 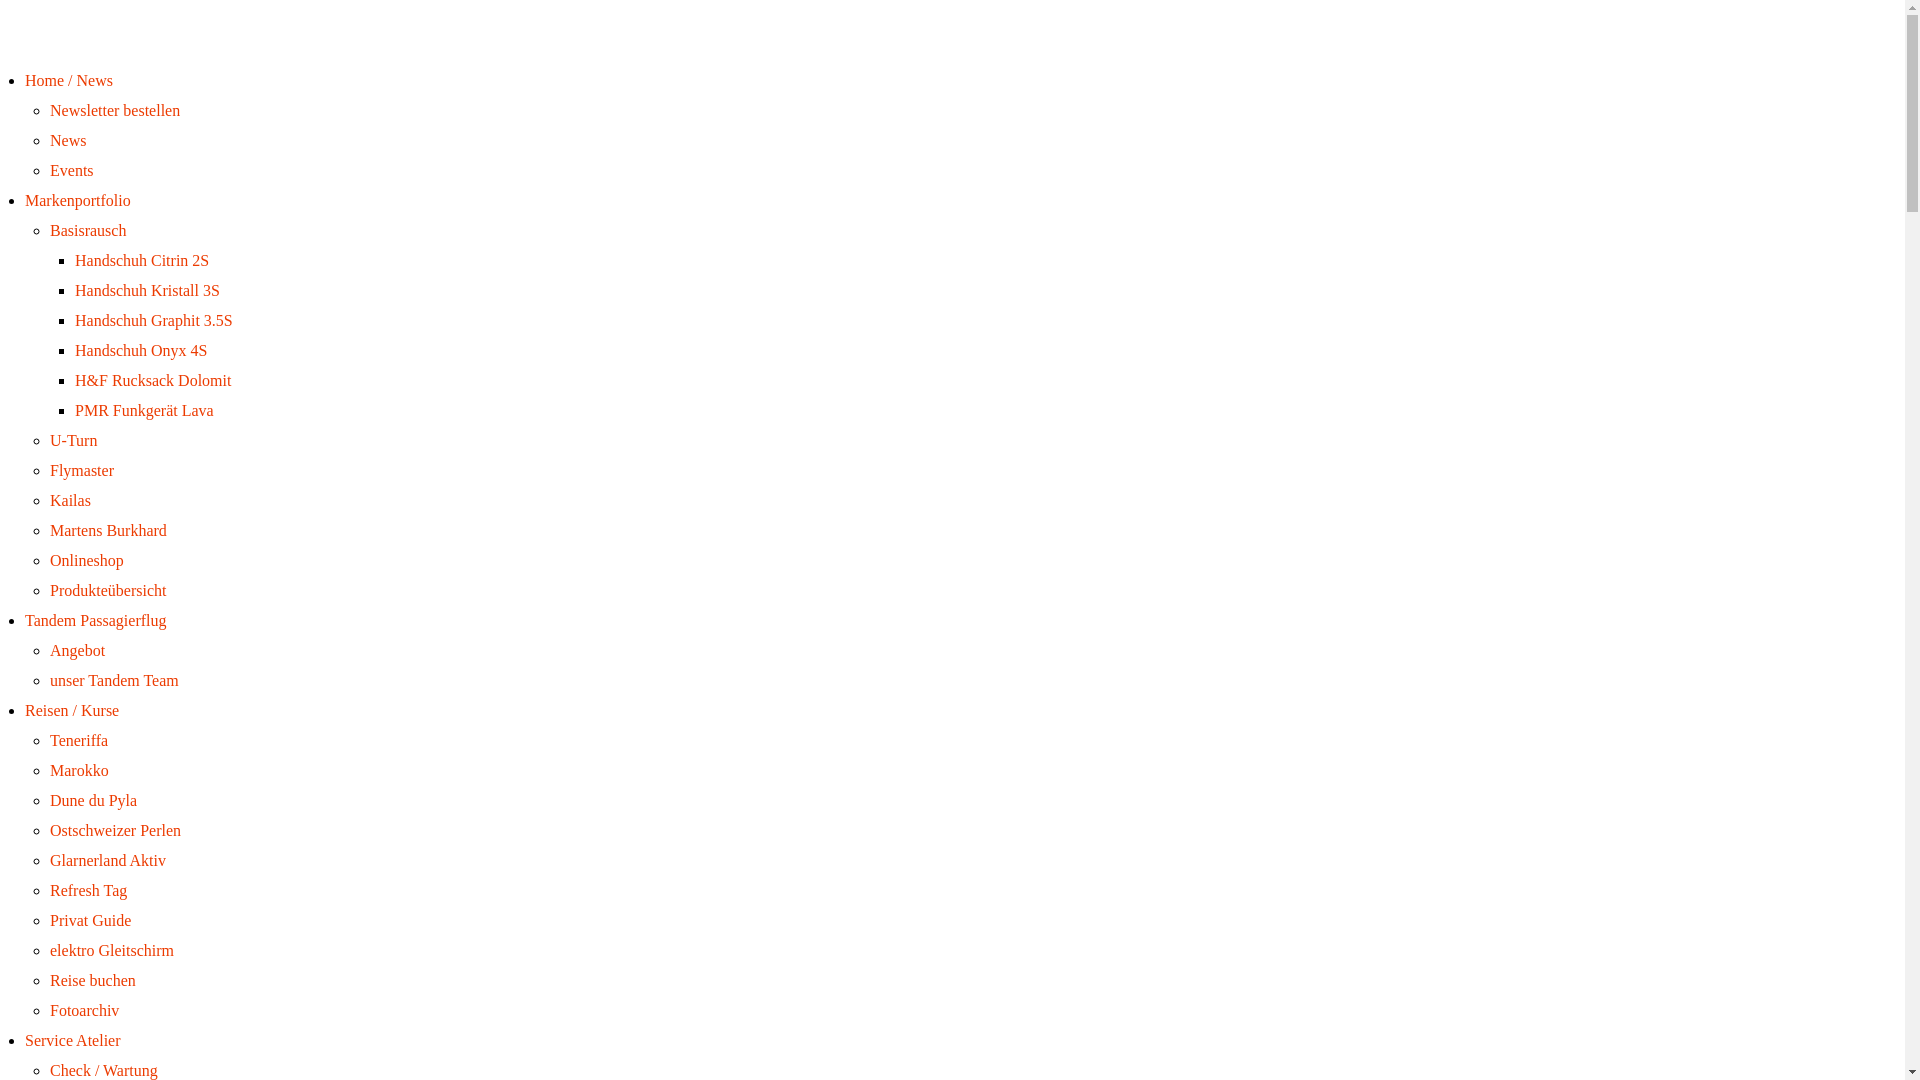 What do you see at coordinates (78, 650) in the screenshot?
I see `Angebot` at bounding box center [78, 650].